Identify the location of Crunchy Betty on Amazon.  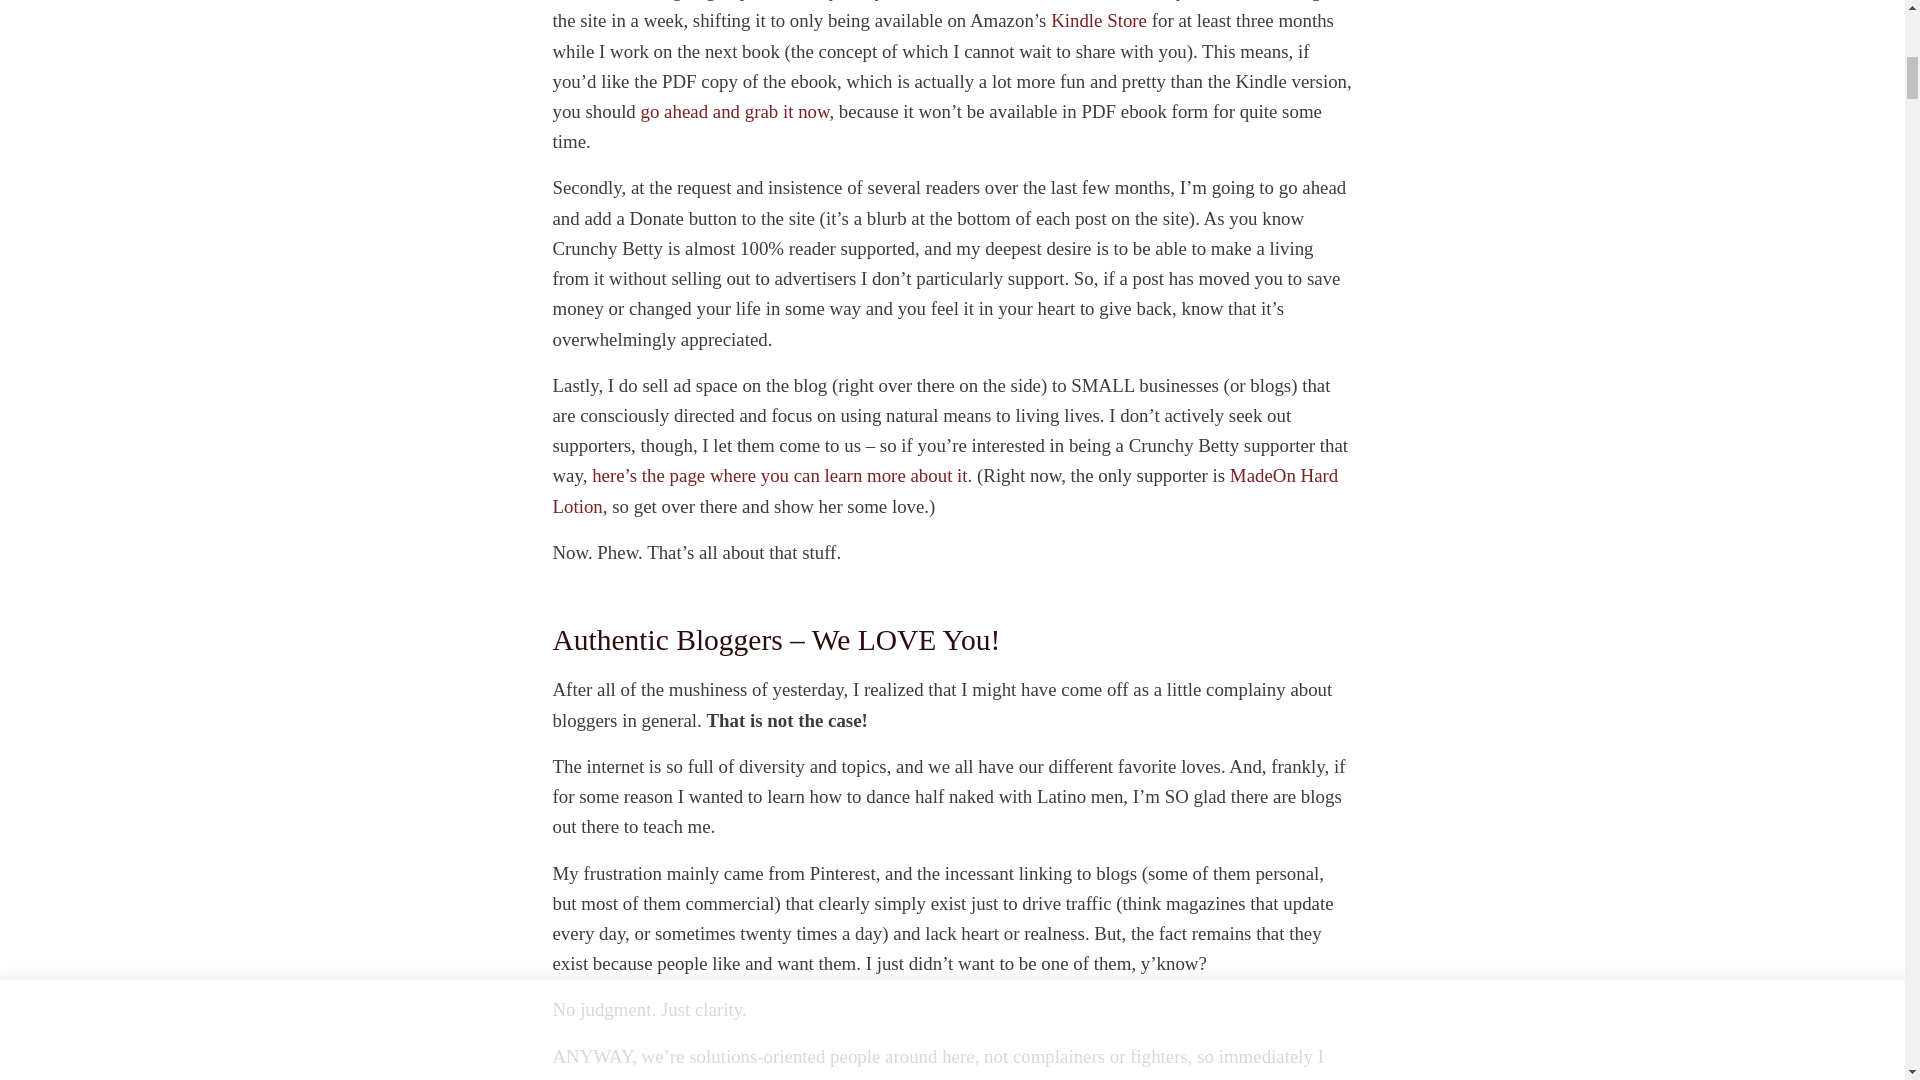
(1098, 20).